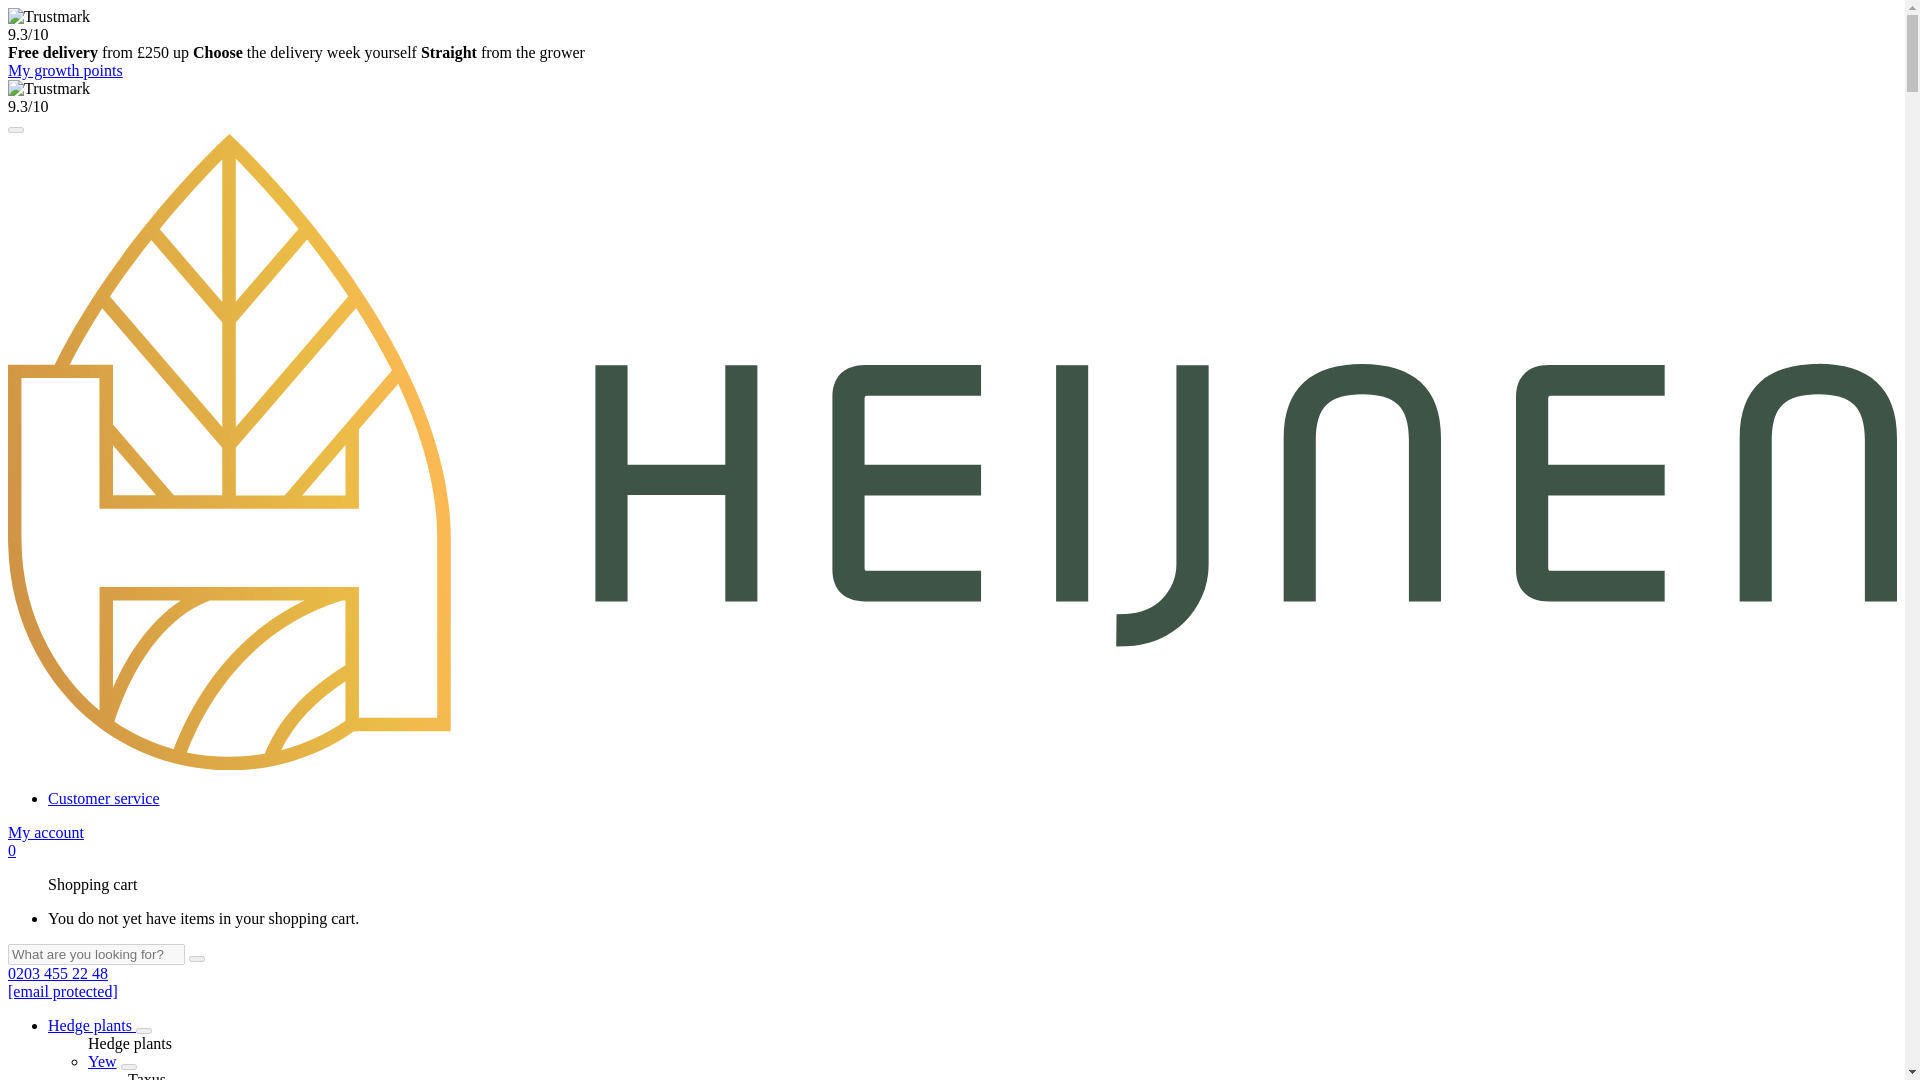  Describe the element at coordinates (128, 1066) in the screenshot. I see `Submenu` at that location.